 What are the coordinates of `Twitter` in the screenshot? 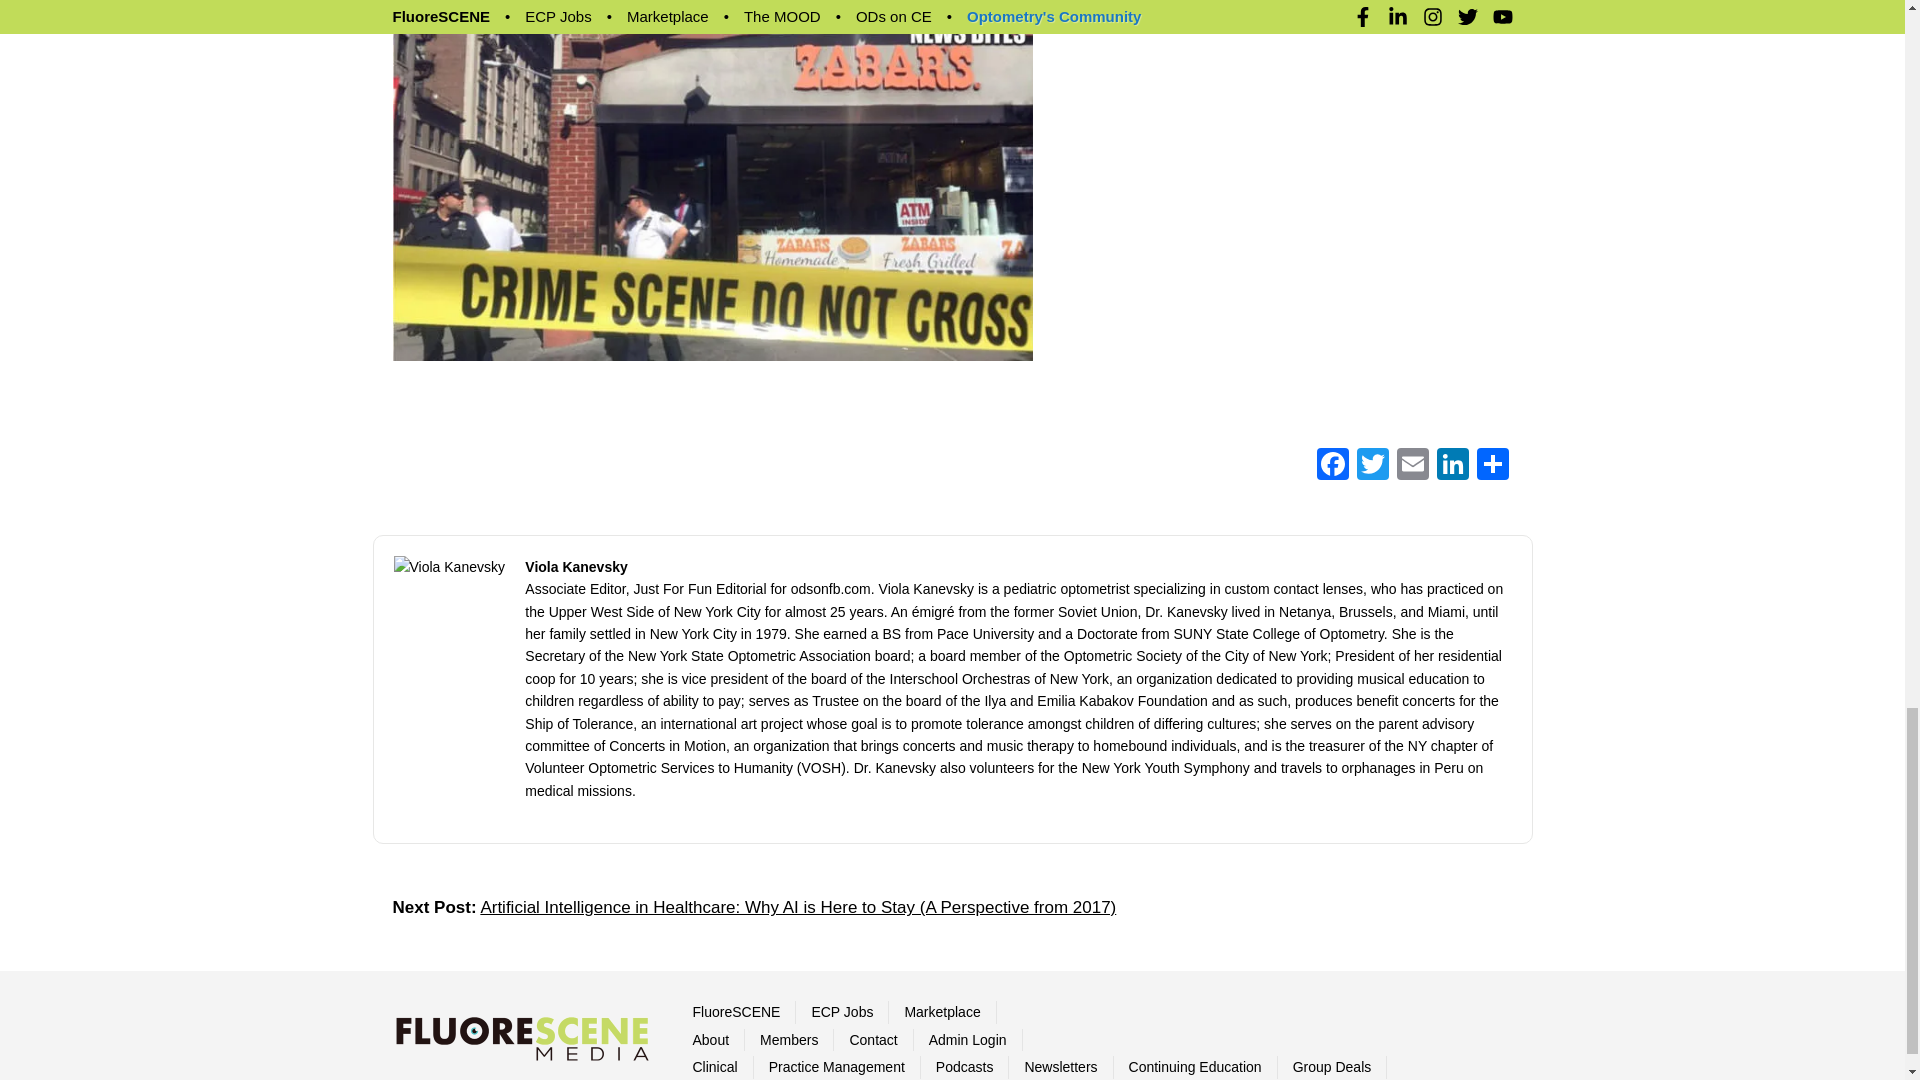 It's located at (1372, 466).